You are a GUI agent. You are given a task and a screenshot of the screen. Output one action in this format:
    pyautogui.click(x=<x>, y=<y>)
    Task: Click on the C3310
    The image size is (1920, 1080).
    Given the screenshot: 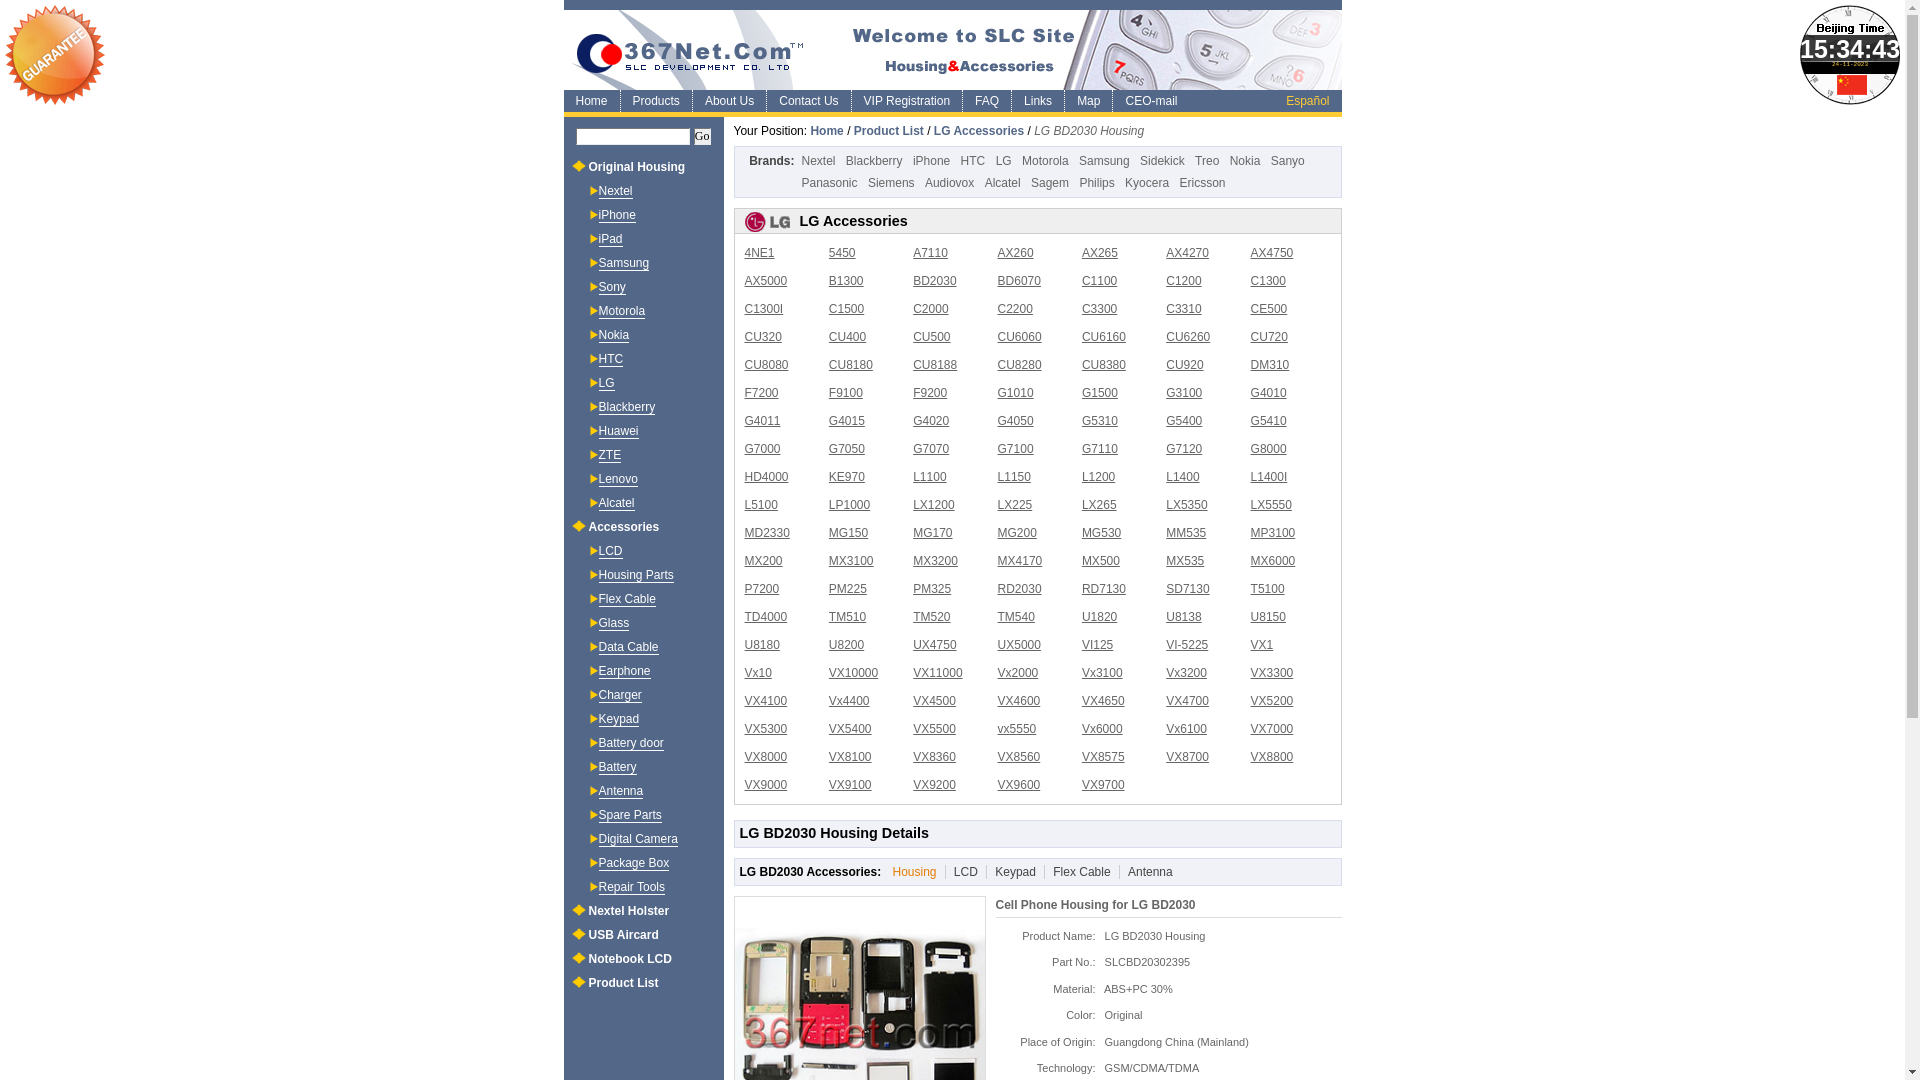 What is the action you would take?
    pyautogui.click(x=1184, y=309)
    